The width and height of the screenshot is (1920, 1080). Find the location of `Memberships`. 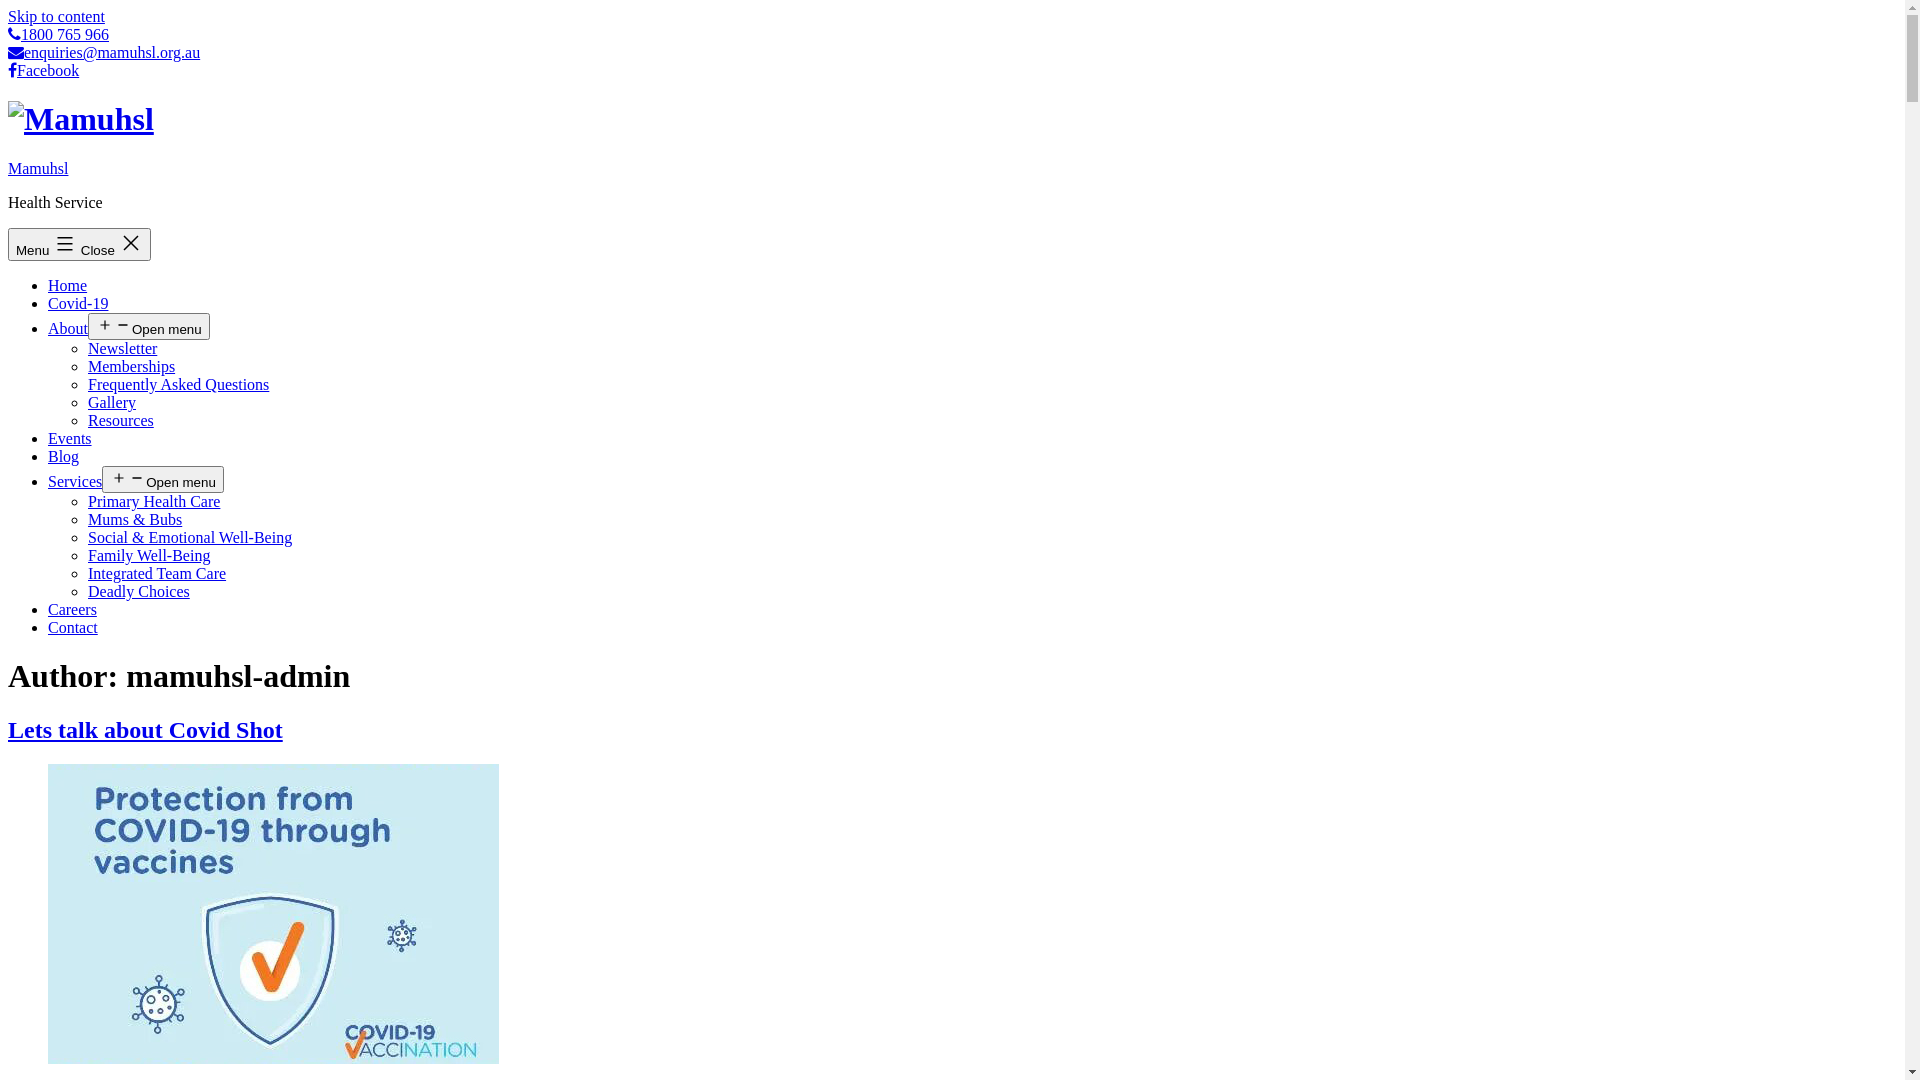

Memberships is located at coordinates (132, 366).